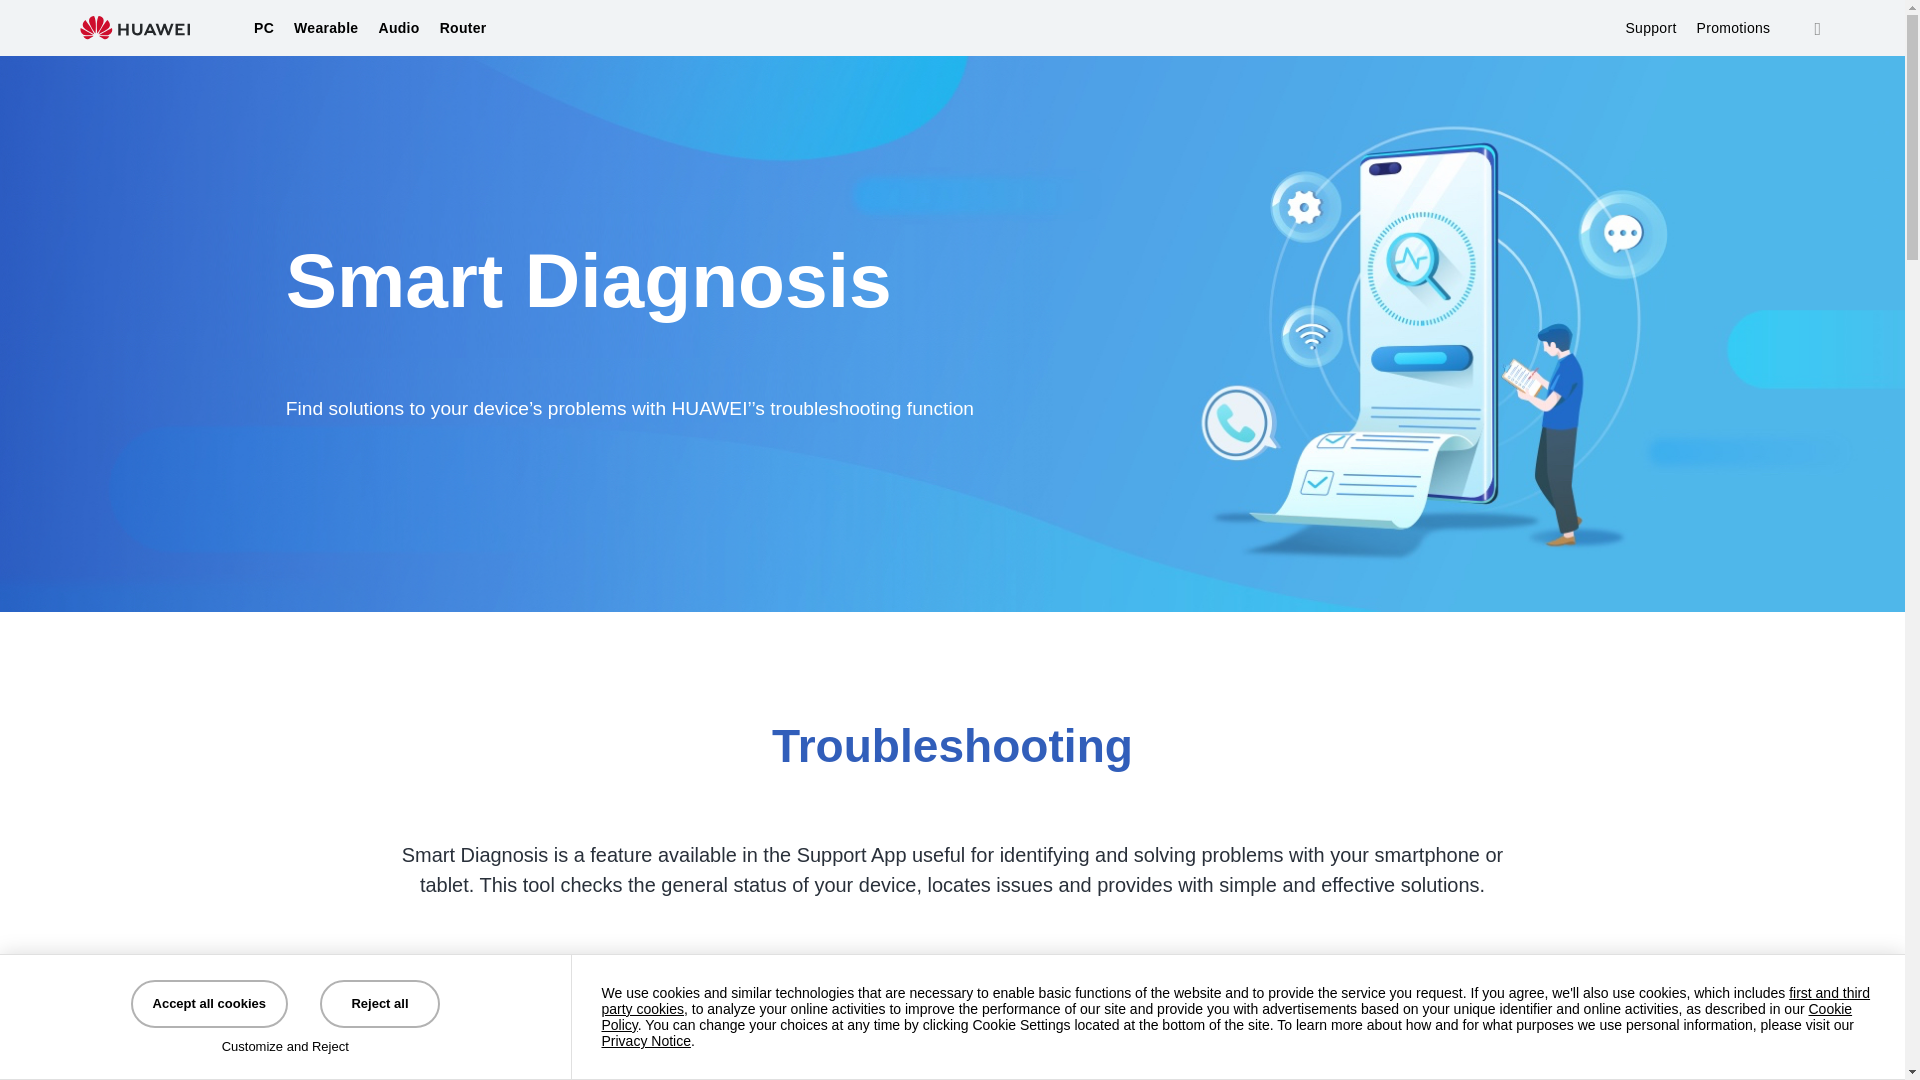  I want to click on Reject all, so click(380, 1004).